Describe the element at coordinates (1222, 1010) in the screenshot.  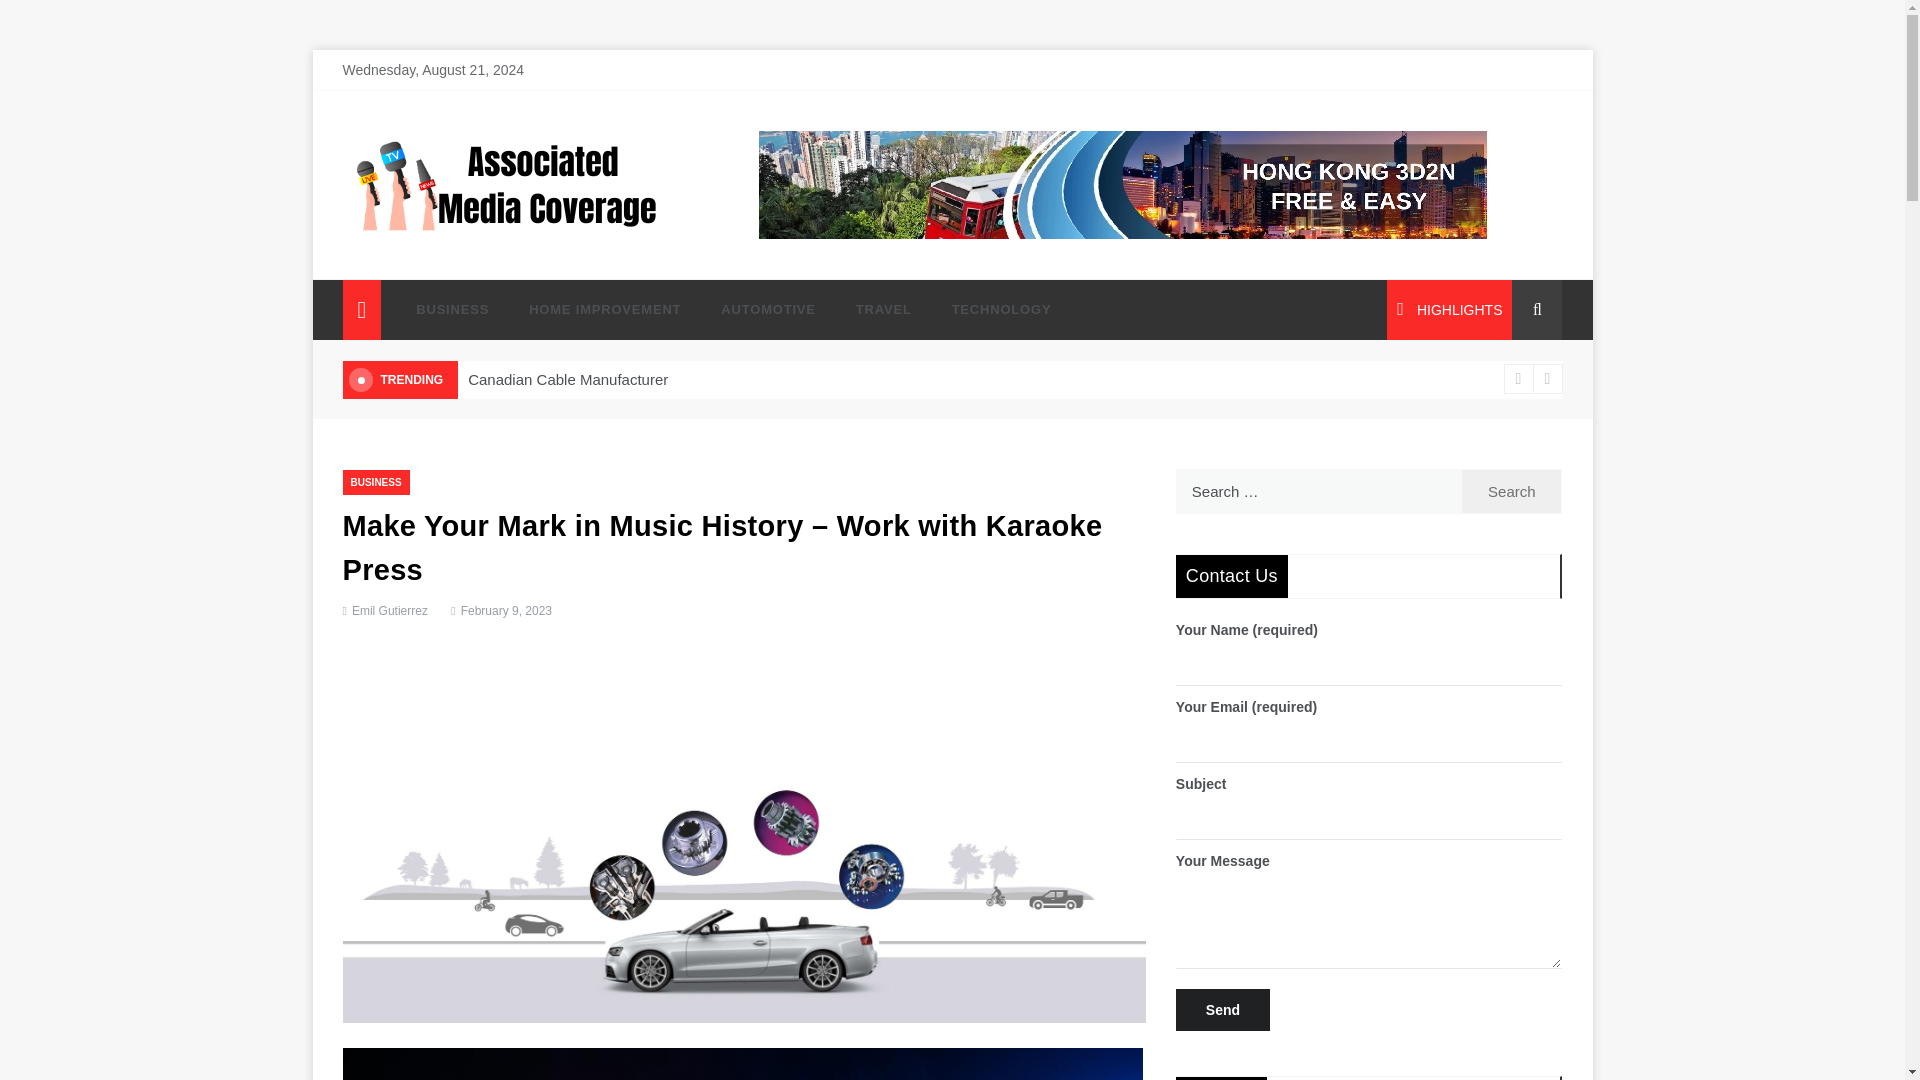
I see `Send` at that location.